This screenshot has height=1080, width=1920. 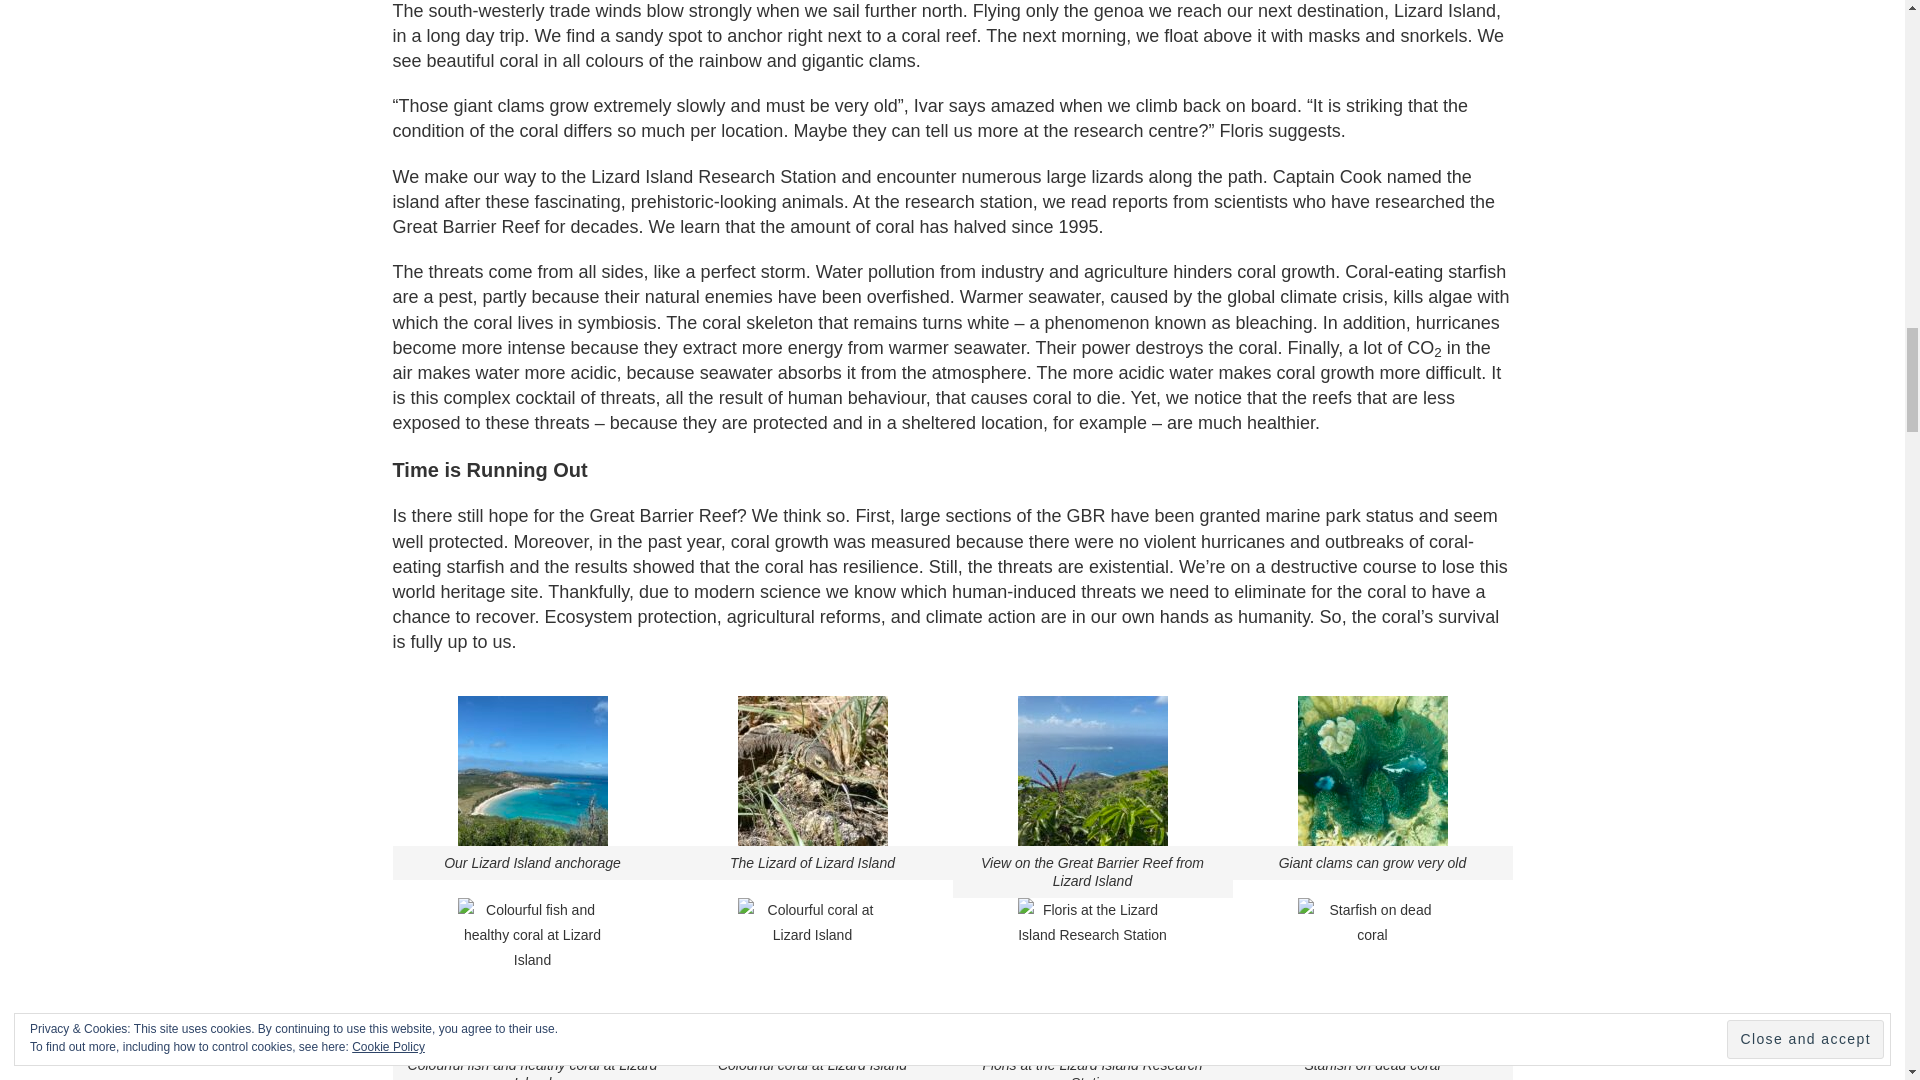 What do you see at coordinates (698, 36) in the screenshot?
I see `sandy spot to anchor` at bounding box center [698, 36].